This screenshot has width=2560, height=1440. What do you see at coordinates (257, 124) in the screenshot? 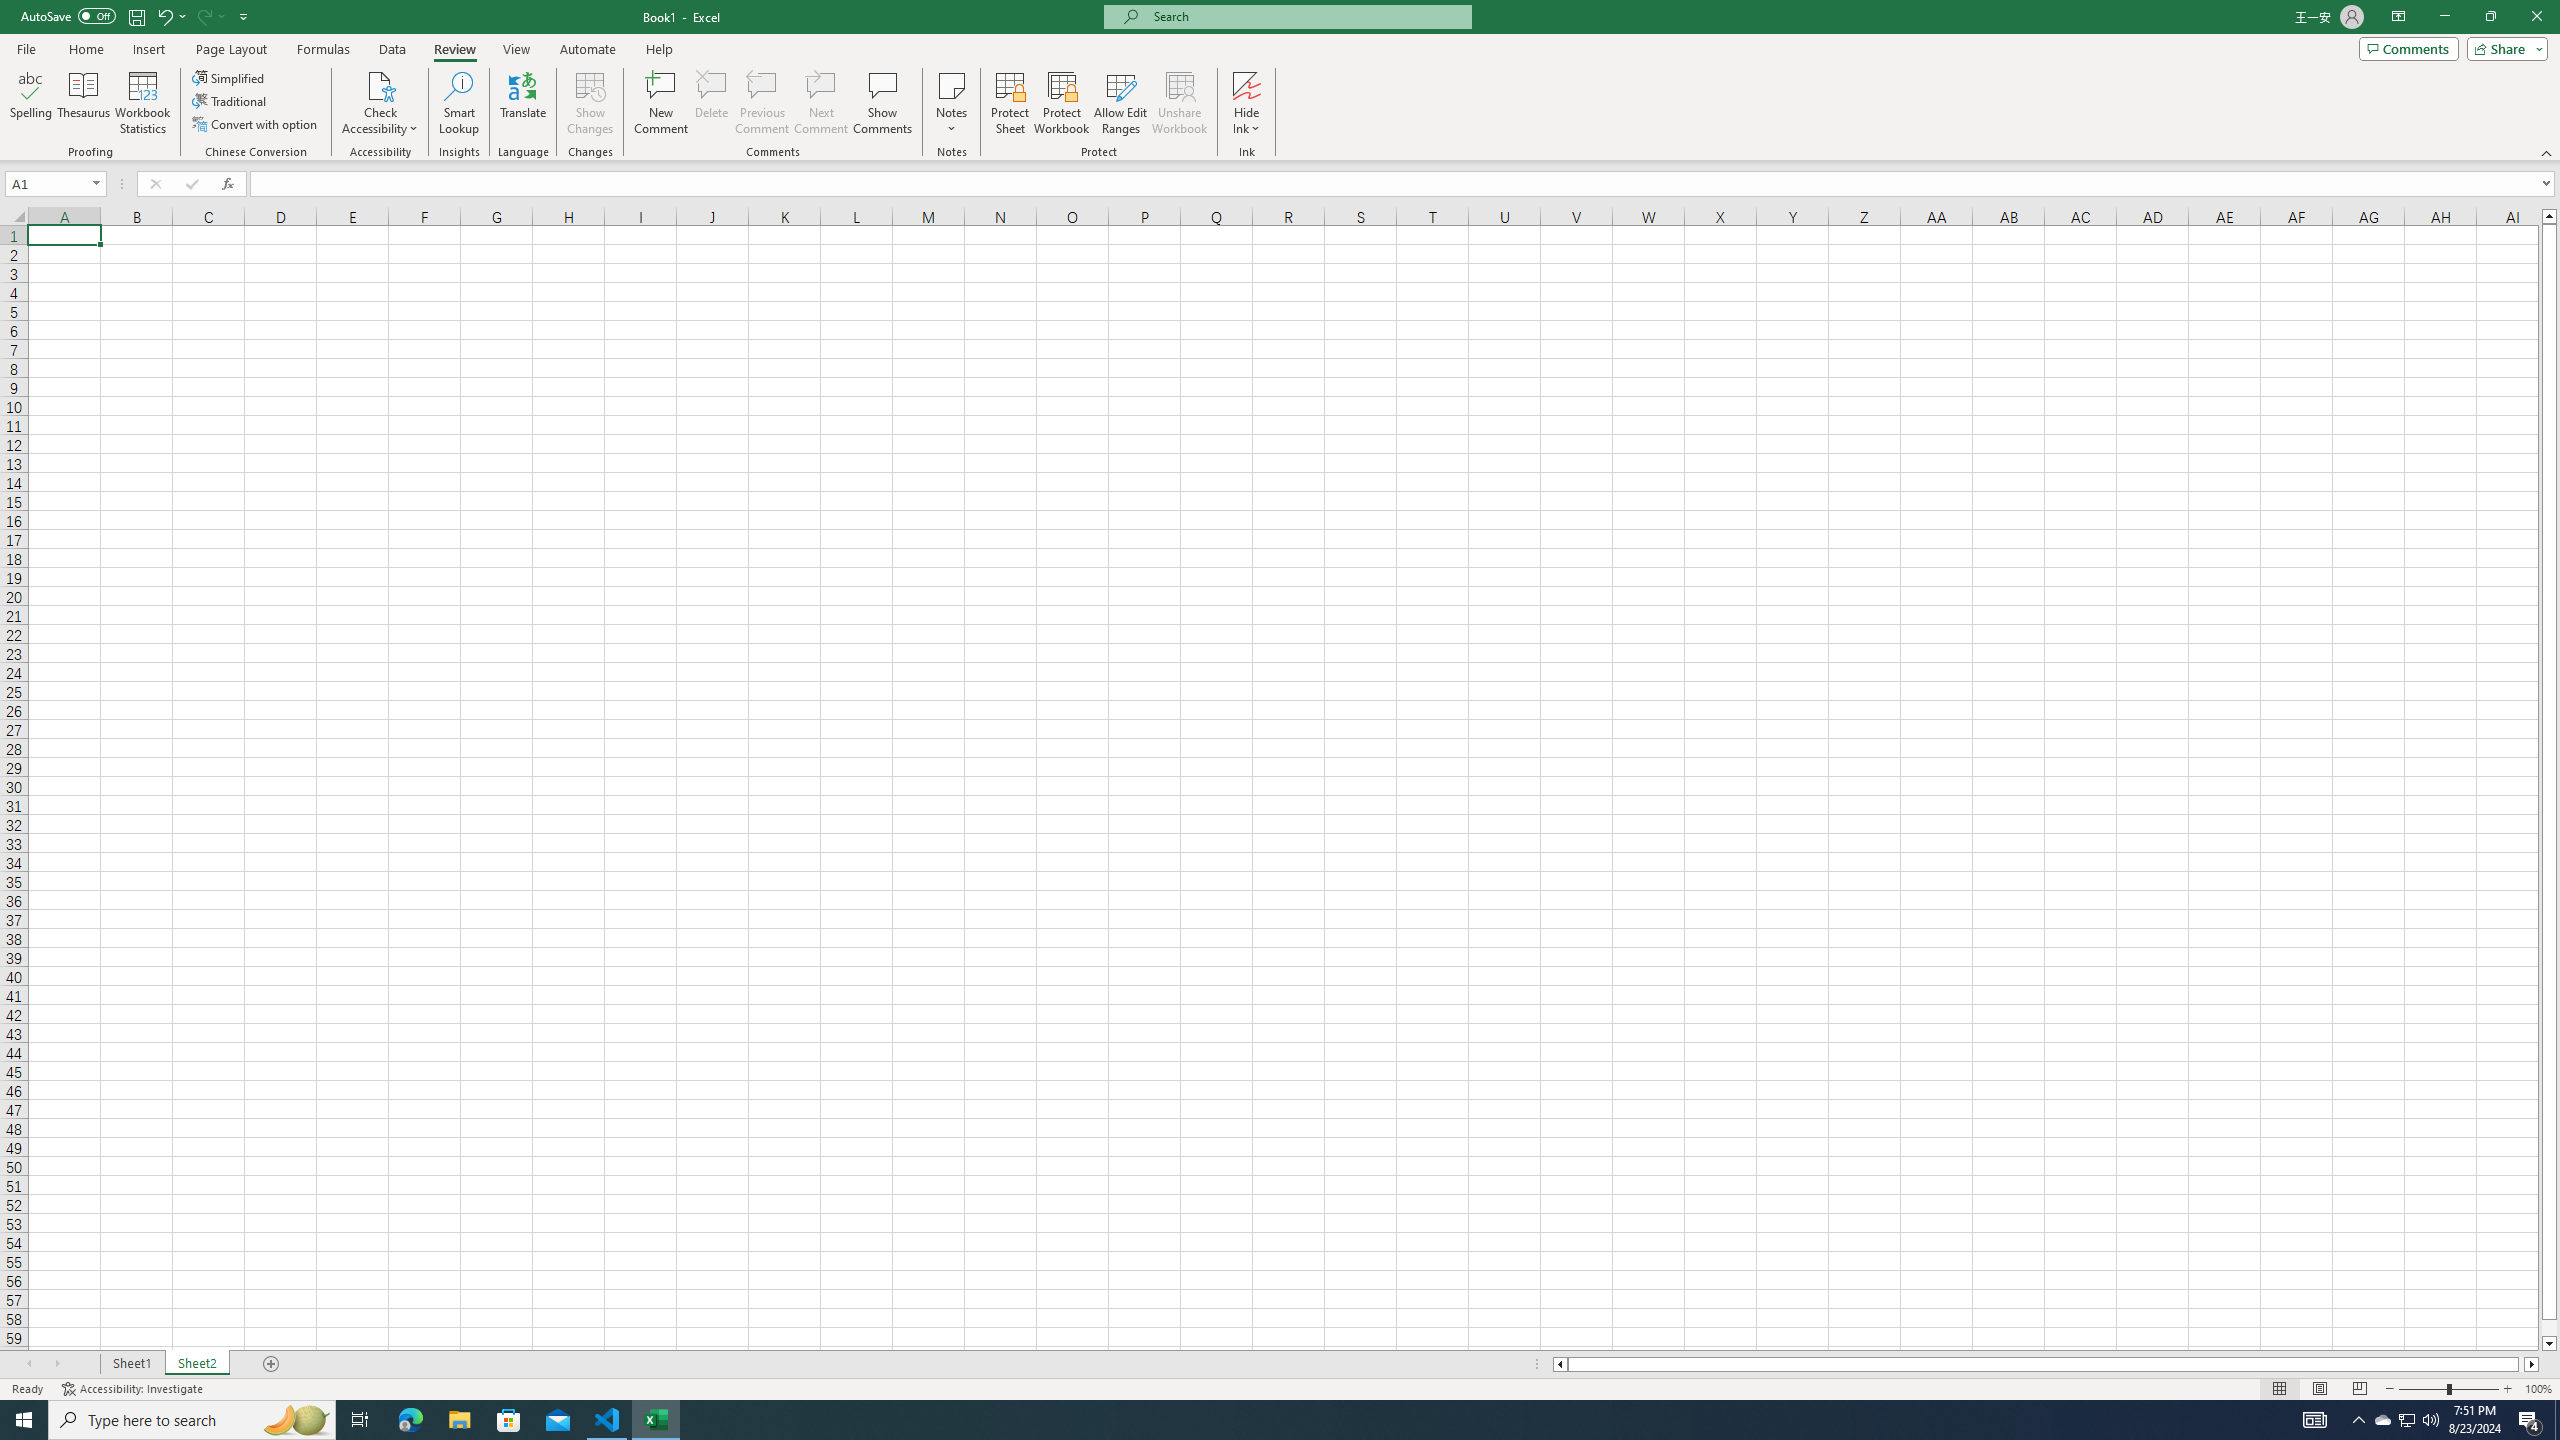
I see `Convert with option` at bounding box center [257, 124].